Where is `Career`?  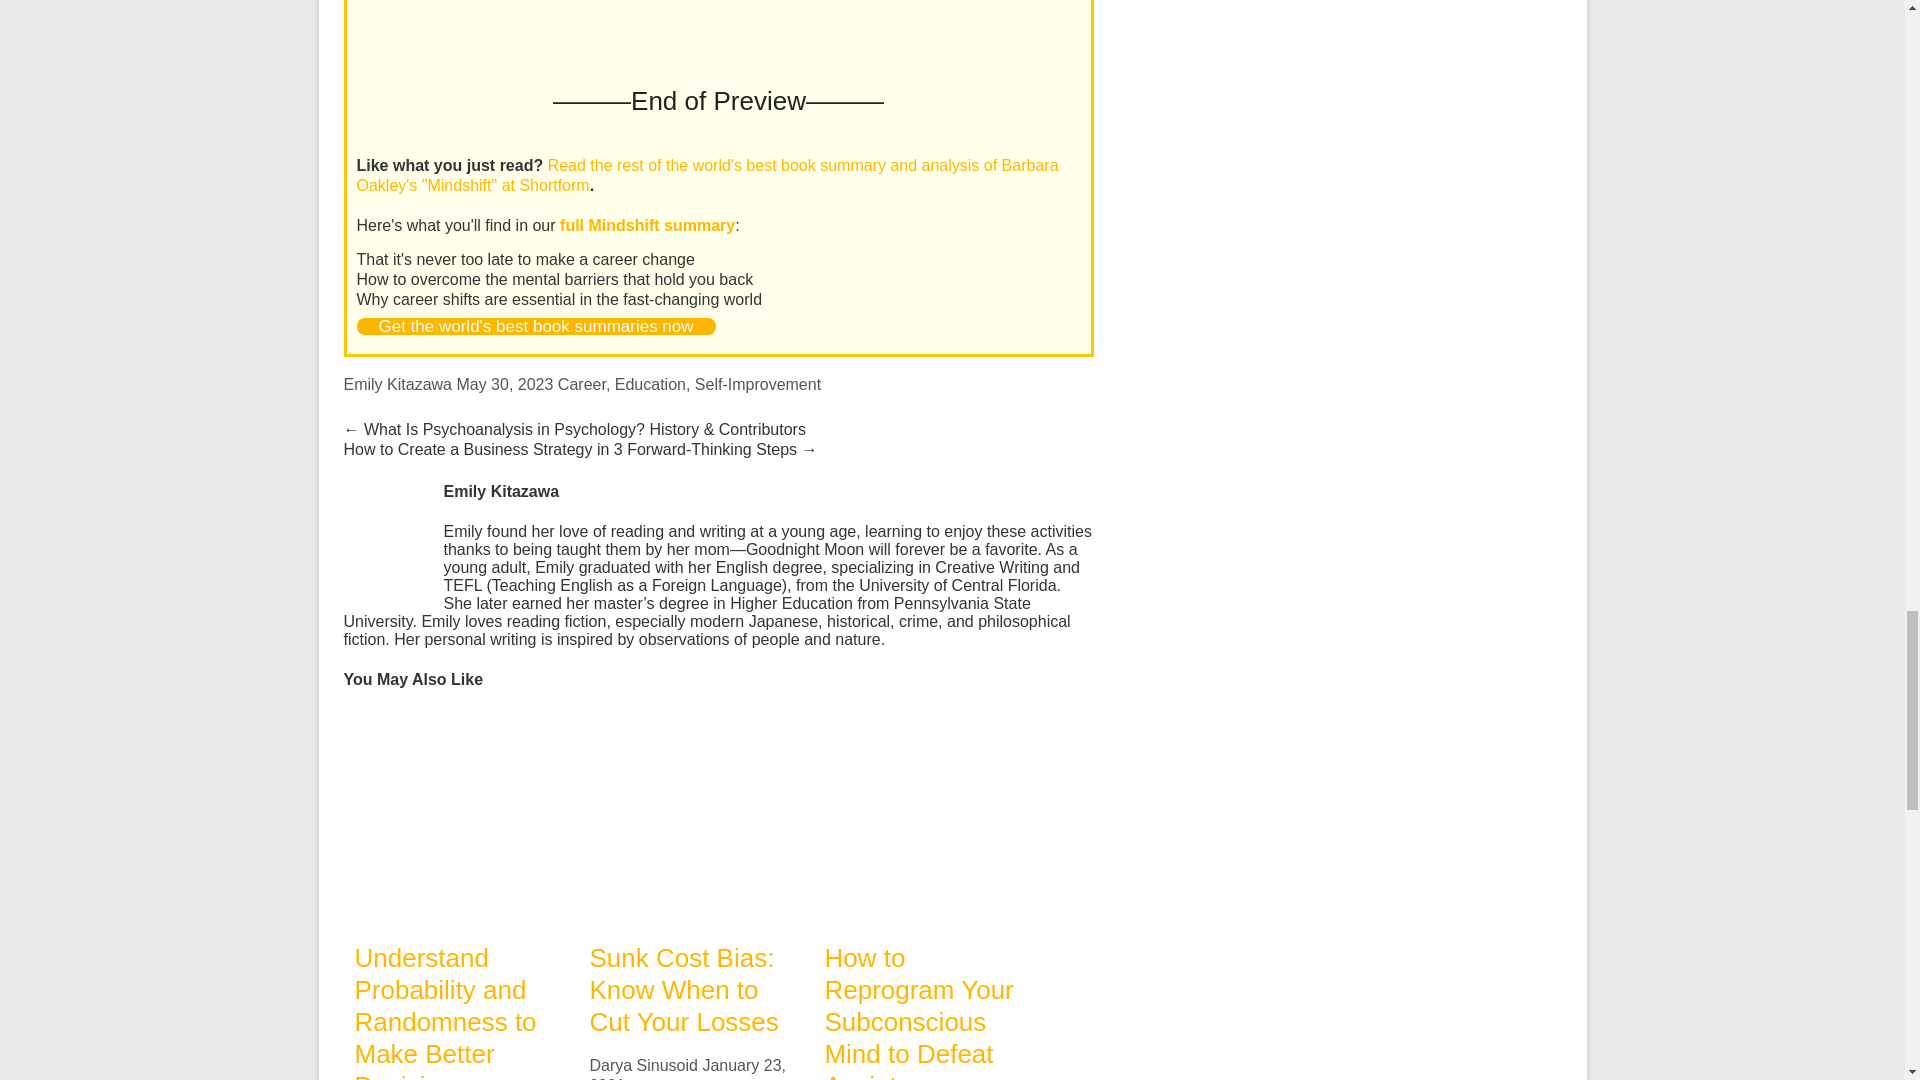
Career is located at coordinates (582, 384).